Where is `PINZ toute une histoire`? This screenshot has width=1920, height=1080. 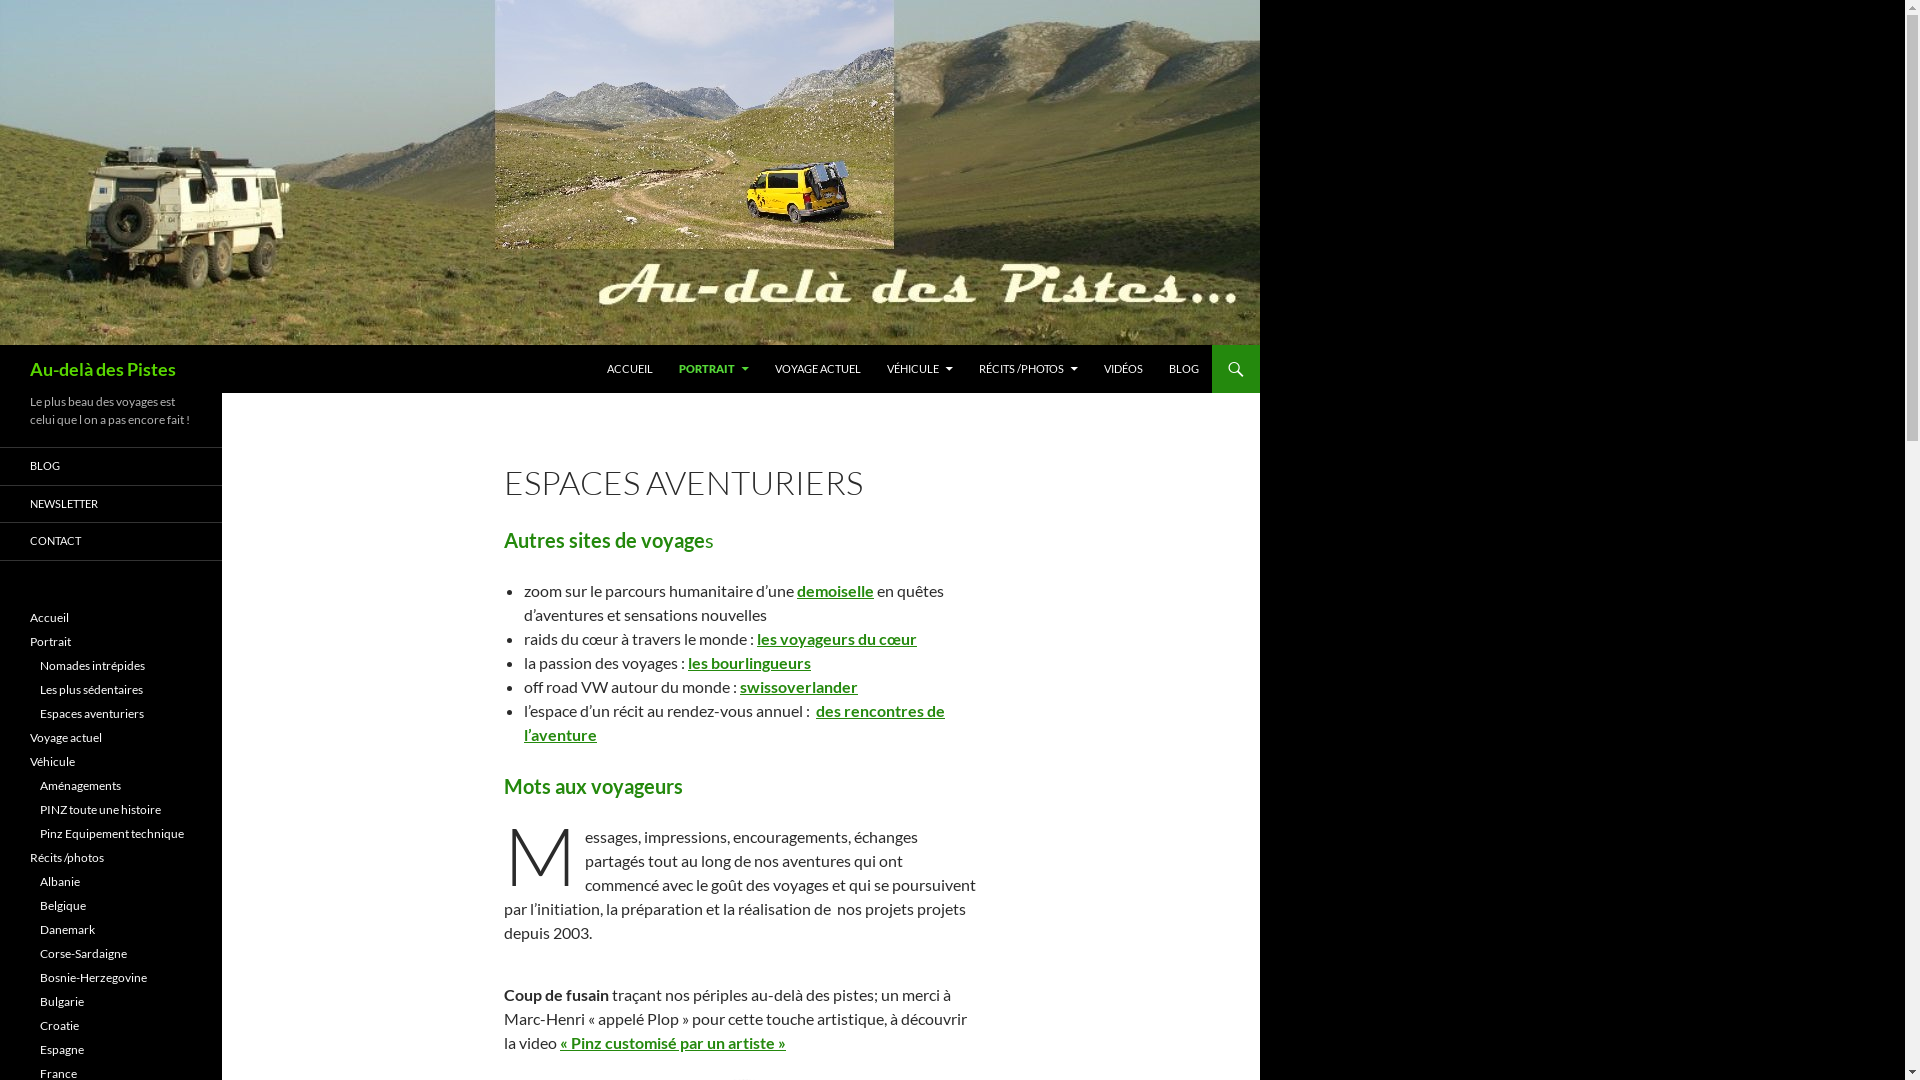
PINZ toute une histoire is located at coordinates (100, 810).